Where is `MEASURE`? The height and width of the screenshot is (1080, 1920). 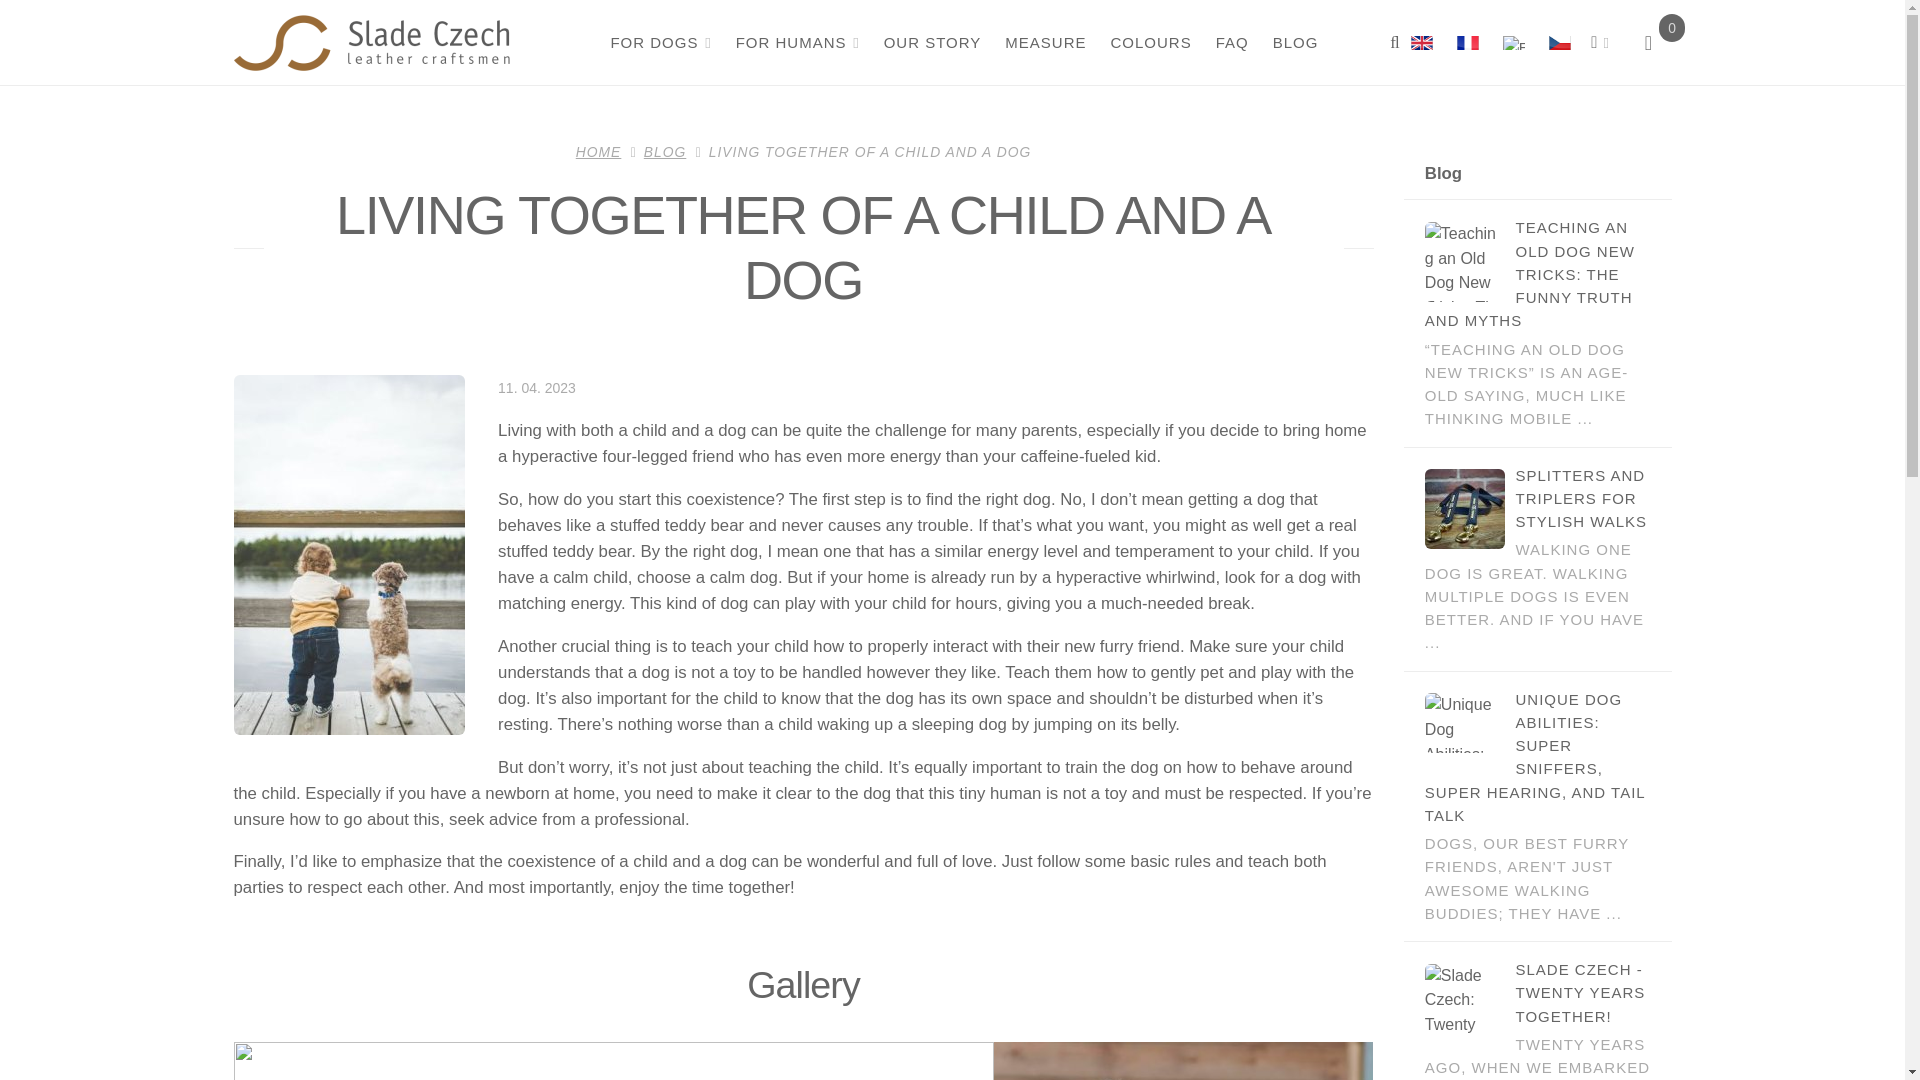
MEASURE is located at coordinates (1044, 42).